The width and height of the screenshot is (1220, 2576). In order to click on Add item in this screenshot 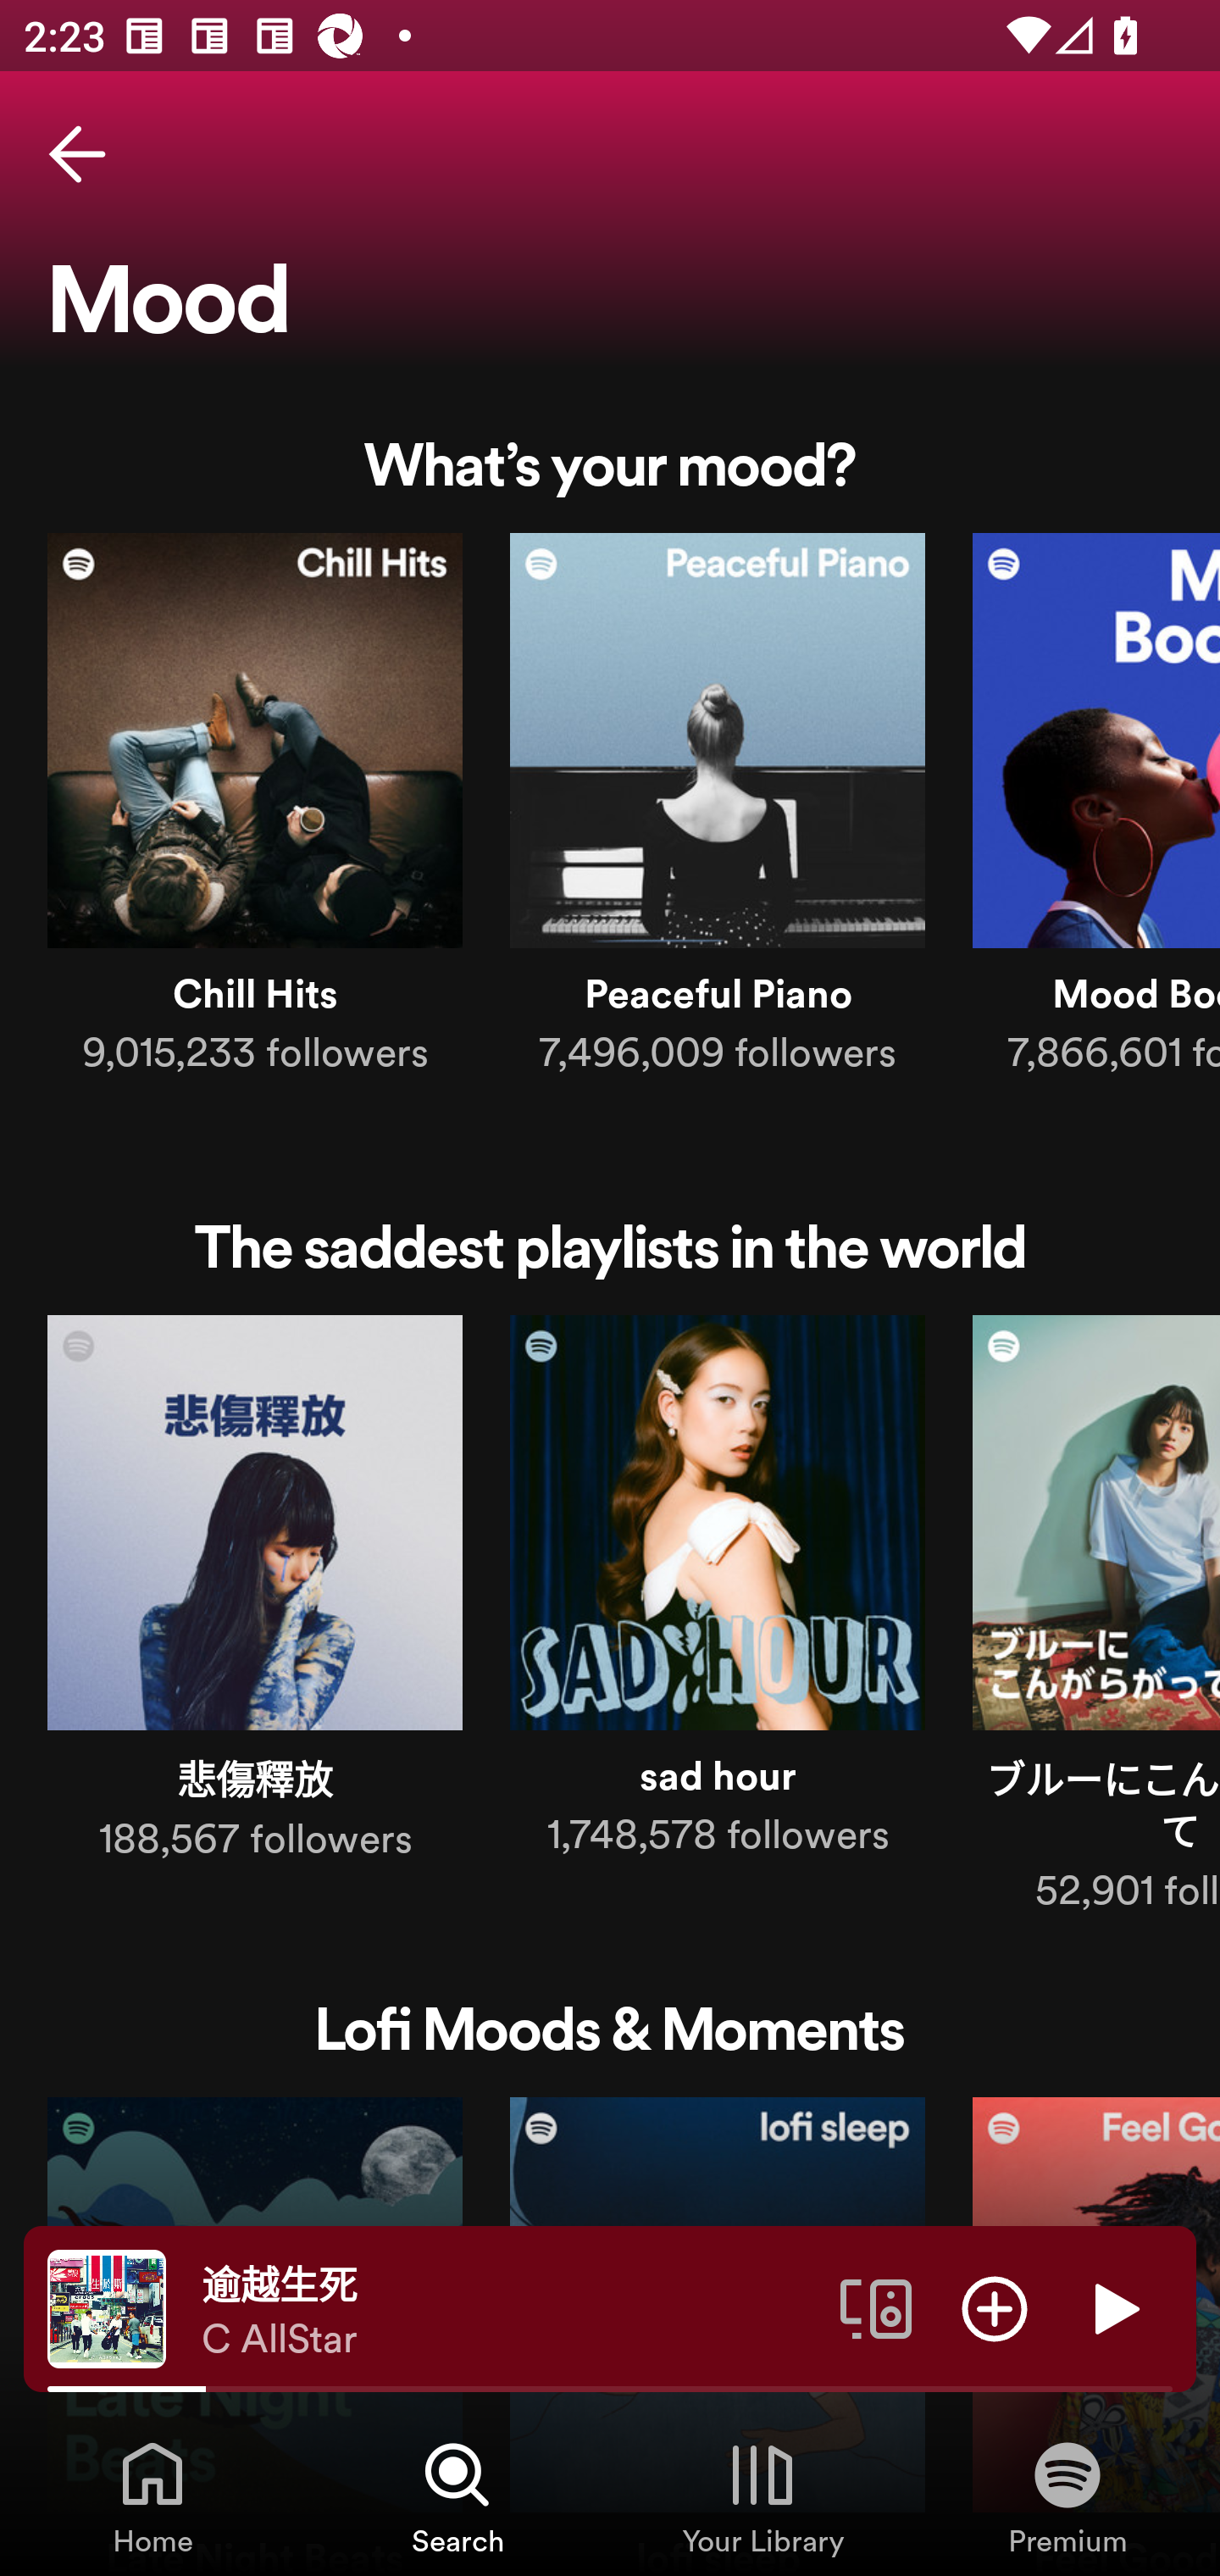, I will do `click(995, 2307)`.